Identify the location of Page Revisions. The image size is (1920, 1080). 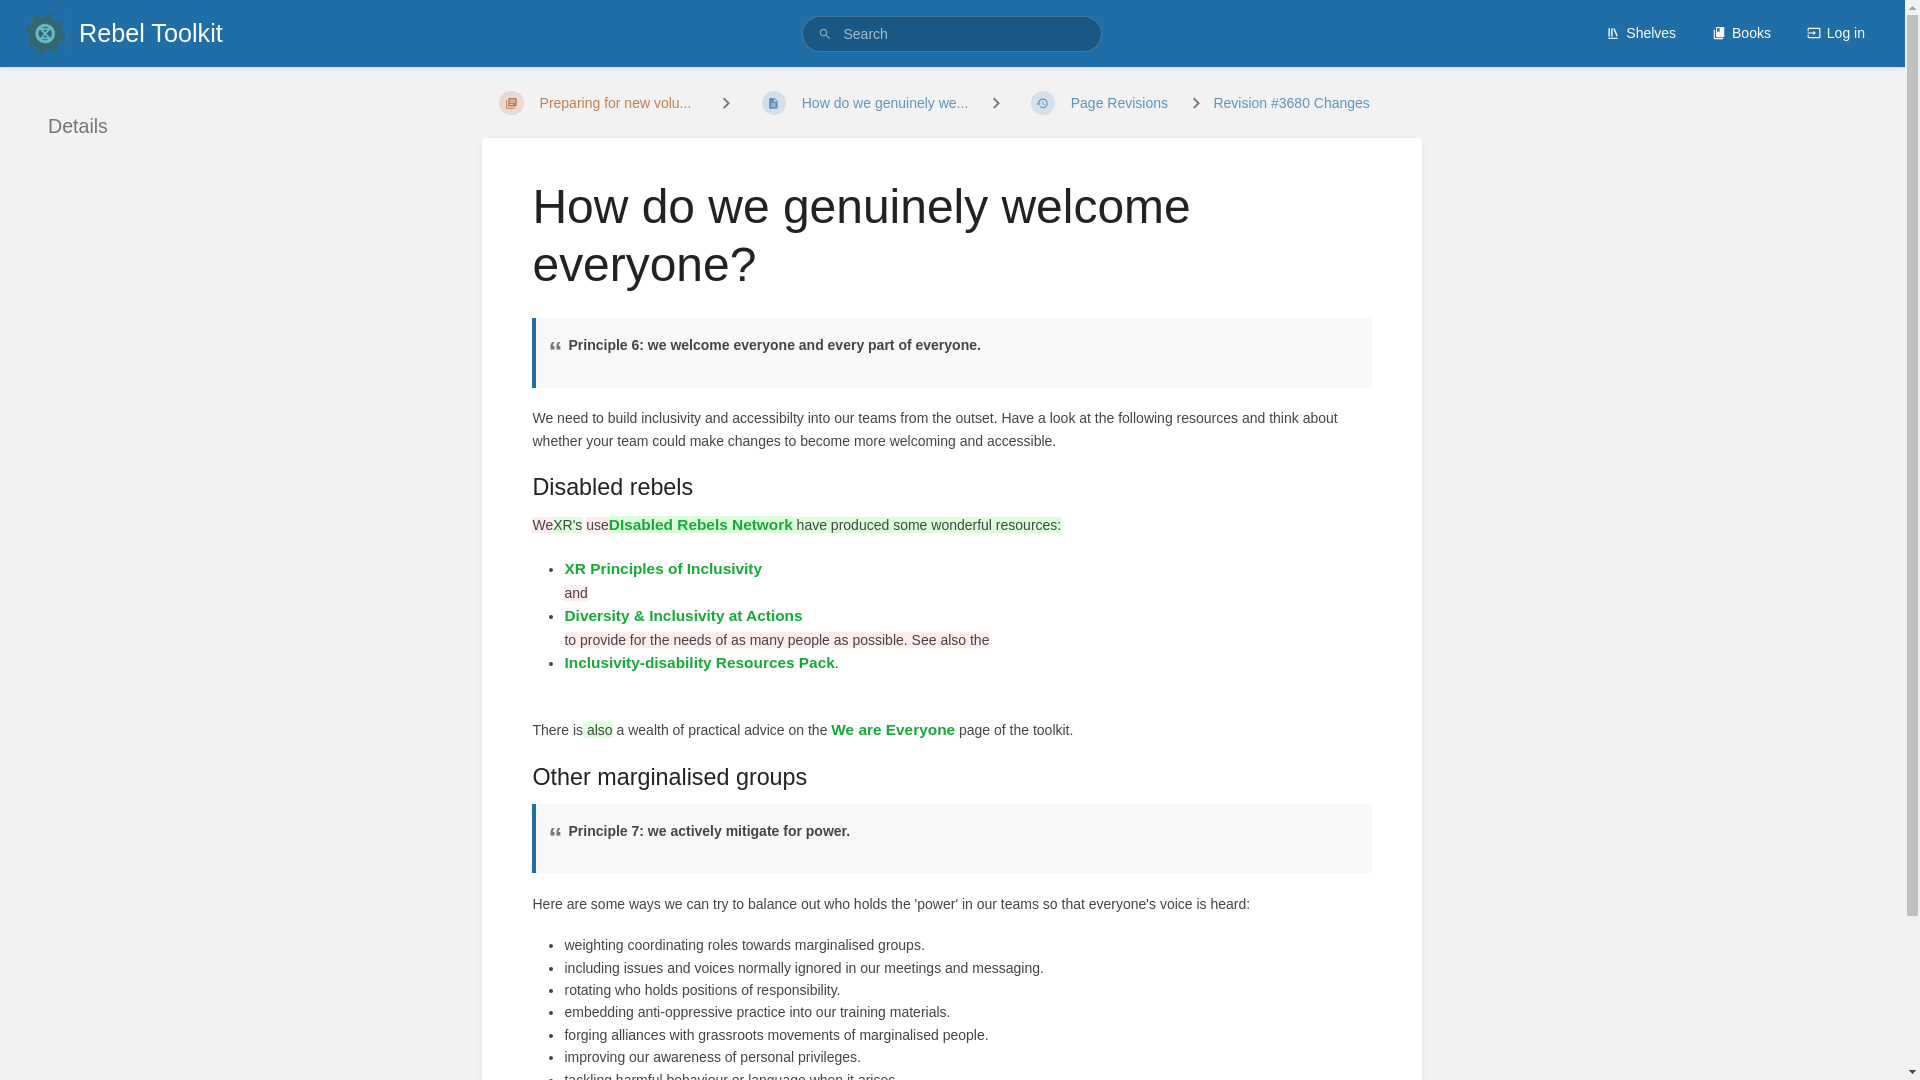
(1098, 103).